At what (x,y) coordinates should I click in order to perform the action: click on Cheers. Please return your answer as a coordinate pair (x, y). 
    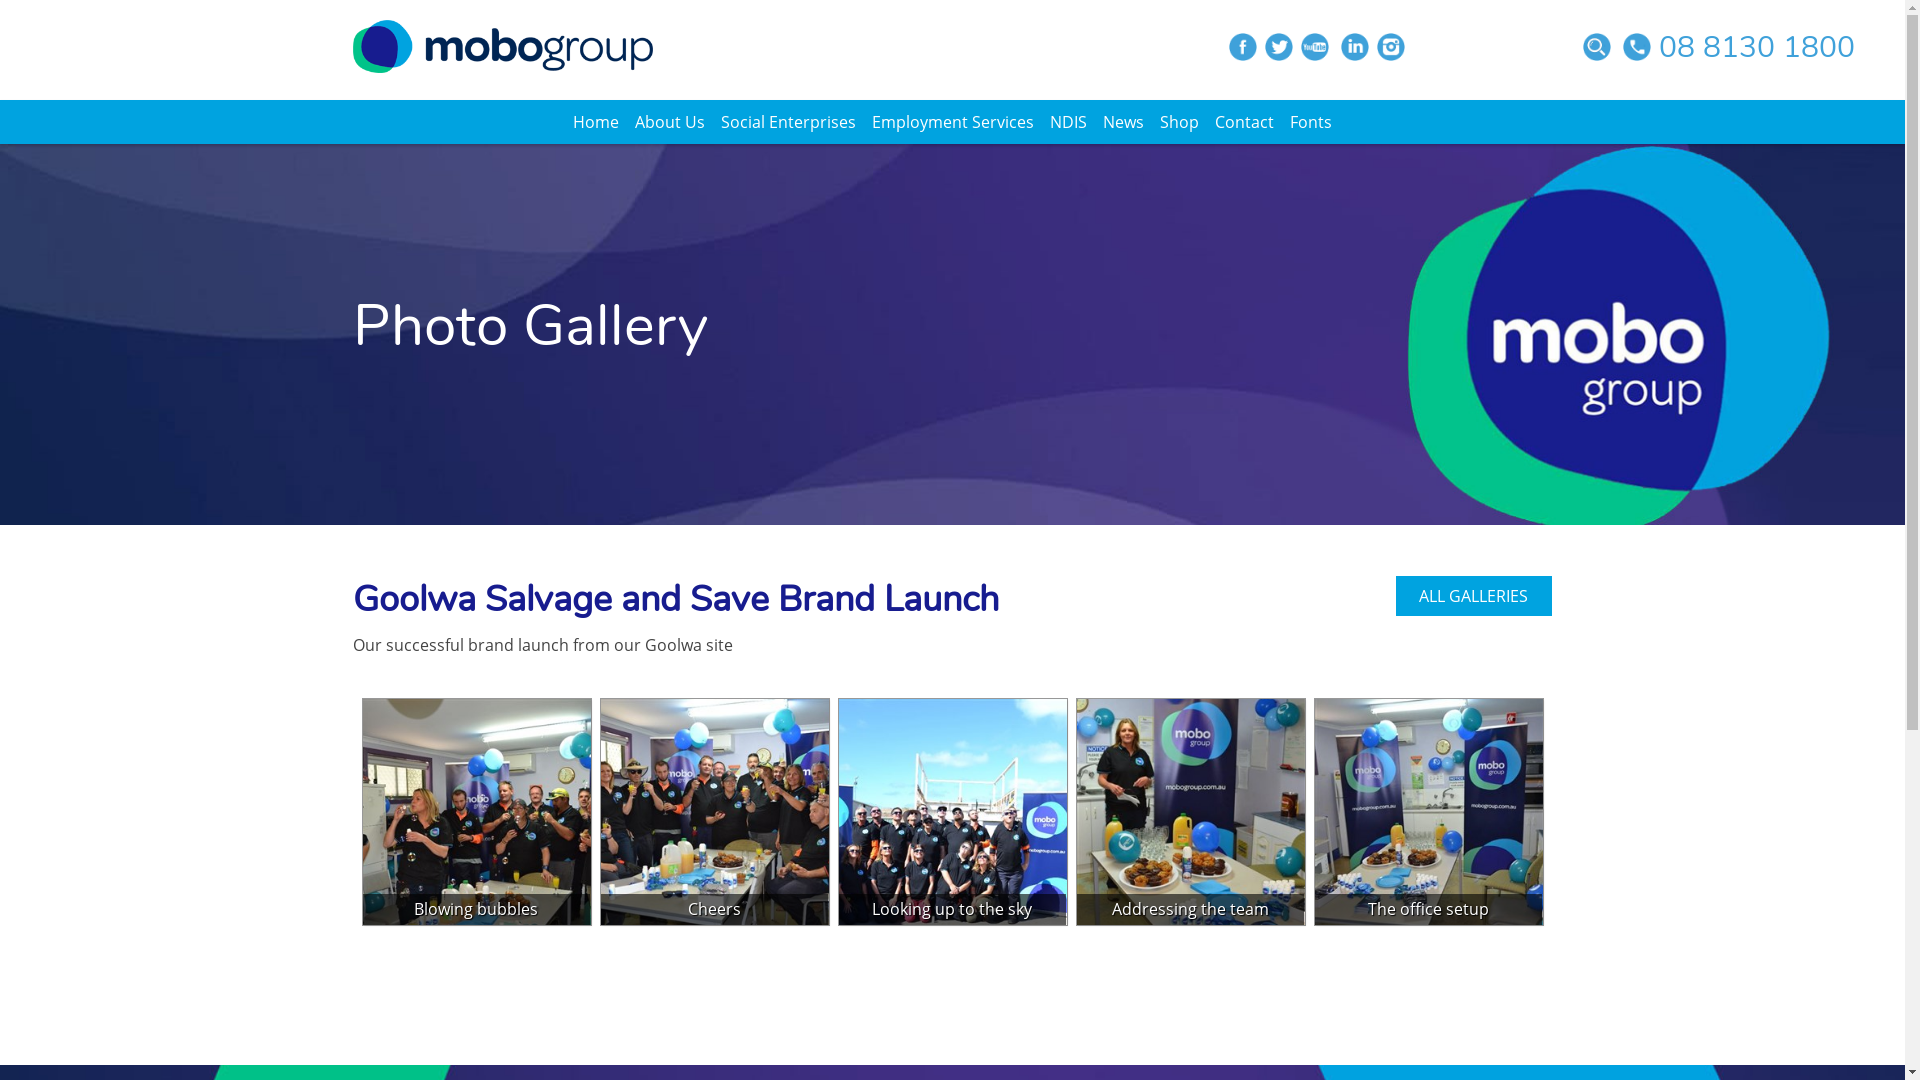
    Looking at the image, I should click on (714, 812).